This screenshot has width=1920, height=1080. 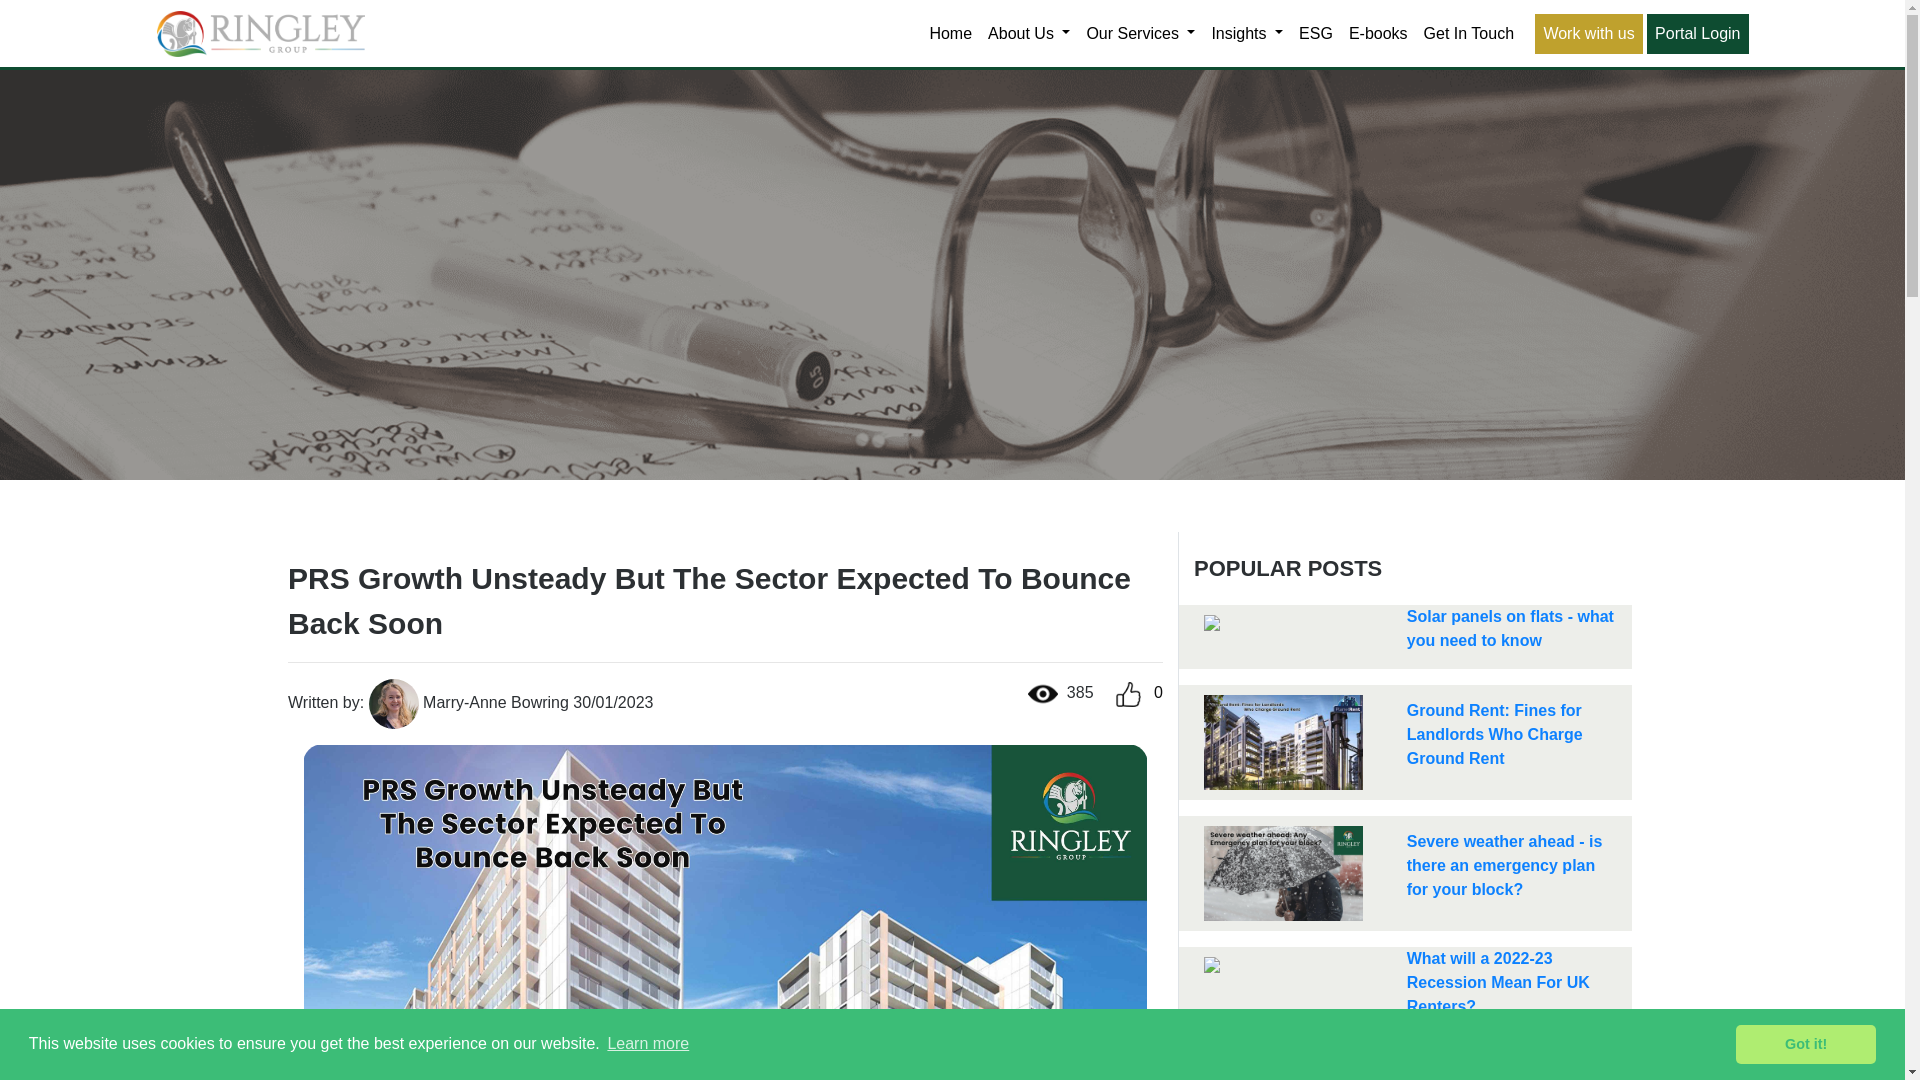 I want to click on Learn more, so click(x=648, y=1044).